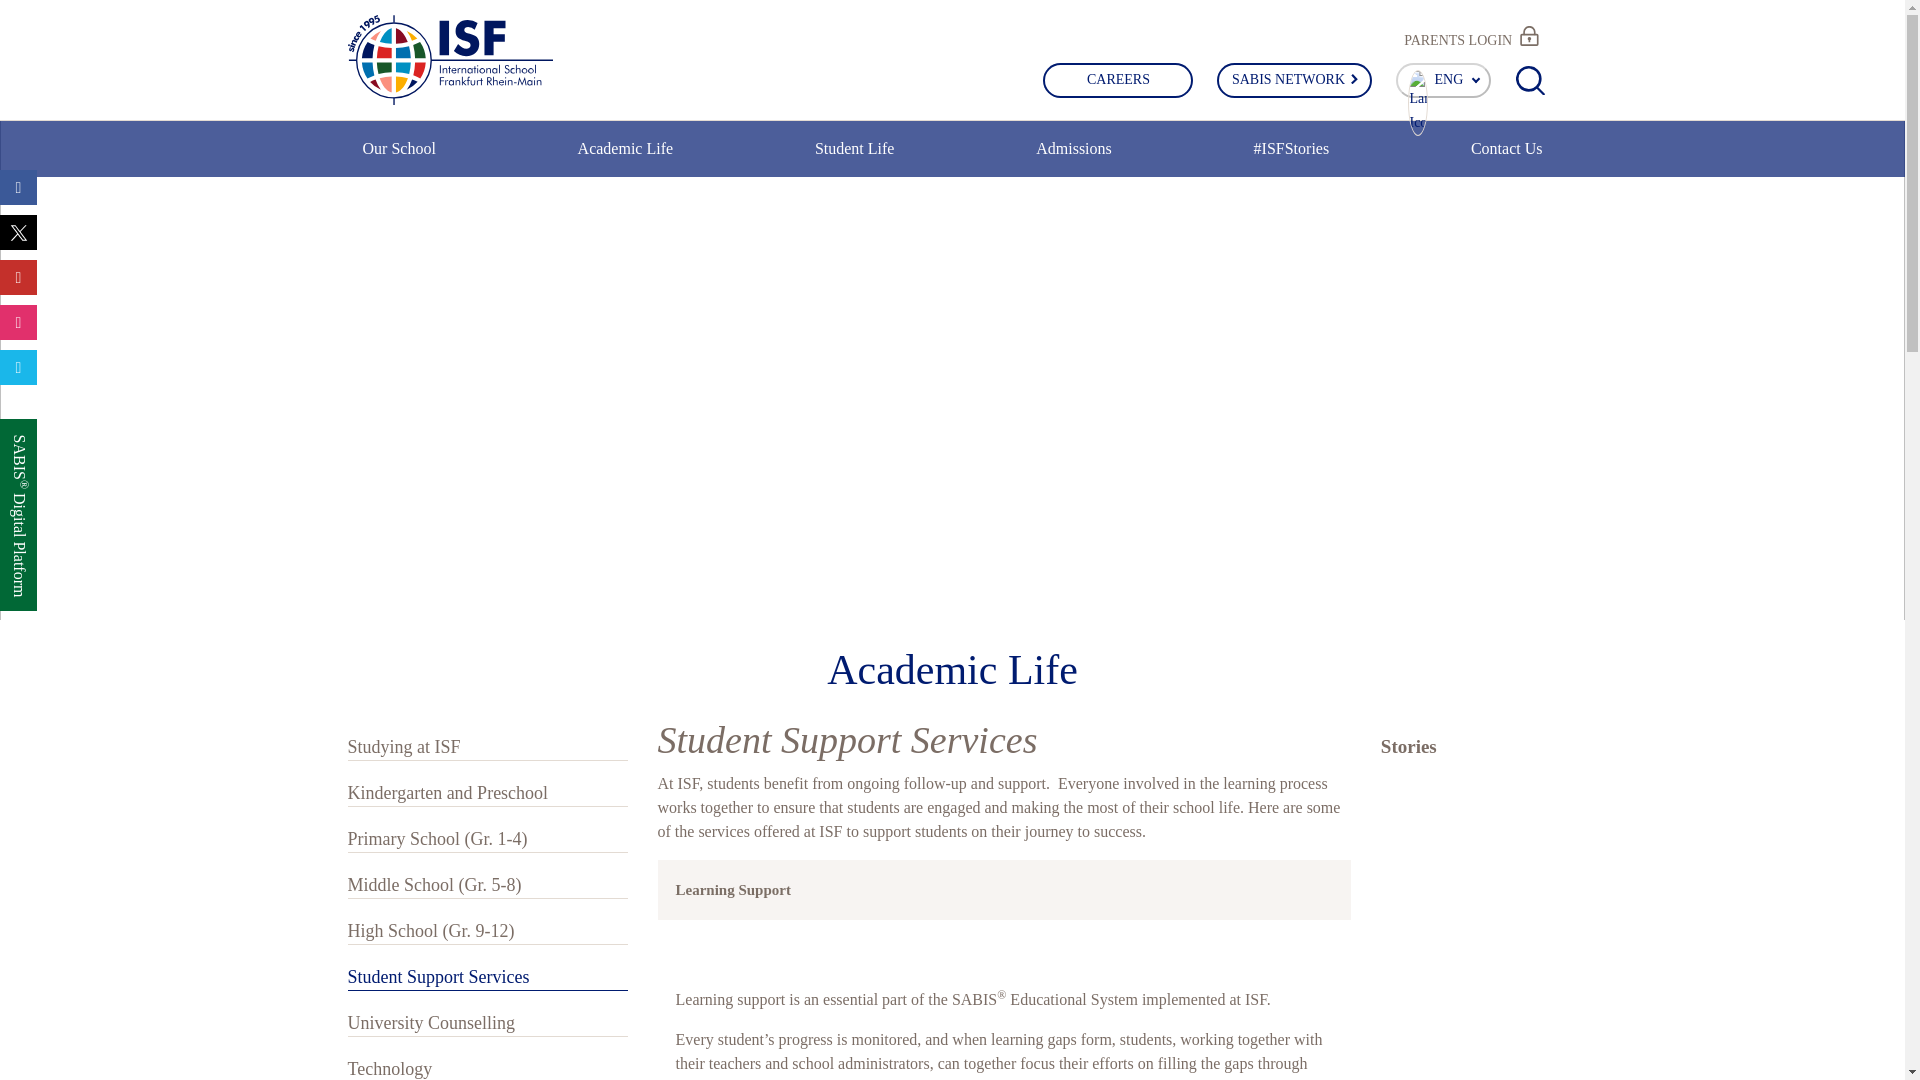 The height and width of the screenshot is (1080, 1920). What do you see at coordinates (625, 160) in the screenshot?
I see `Academic Life` at bounding box center [625, 160].